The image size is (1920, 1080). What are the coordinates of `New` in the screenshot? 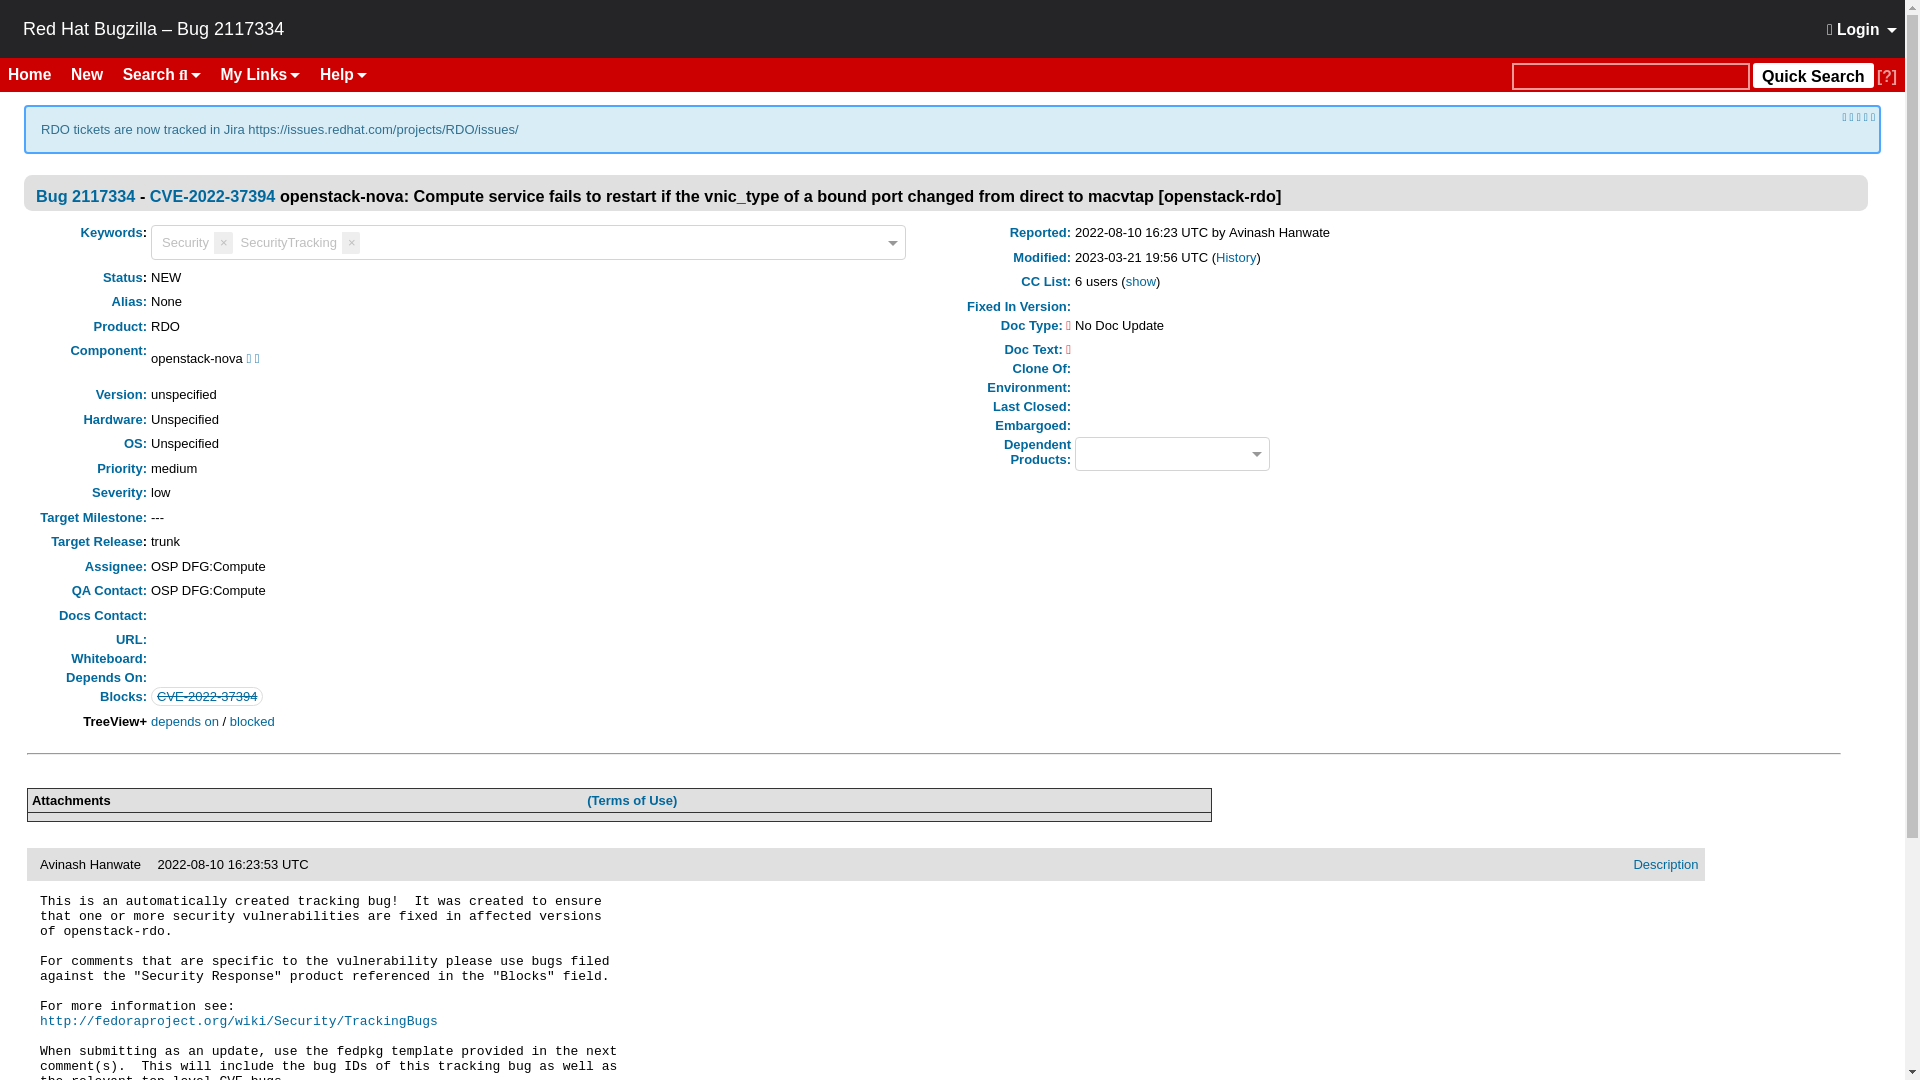 It's located at (94, 74).